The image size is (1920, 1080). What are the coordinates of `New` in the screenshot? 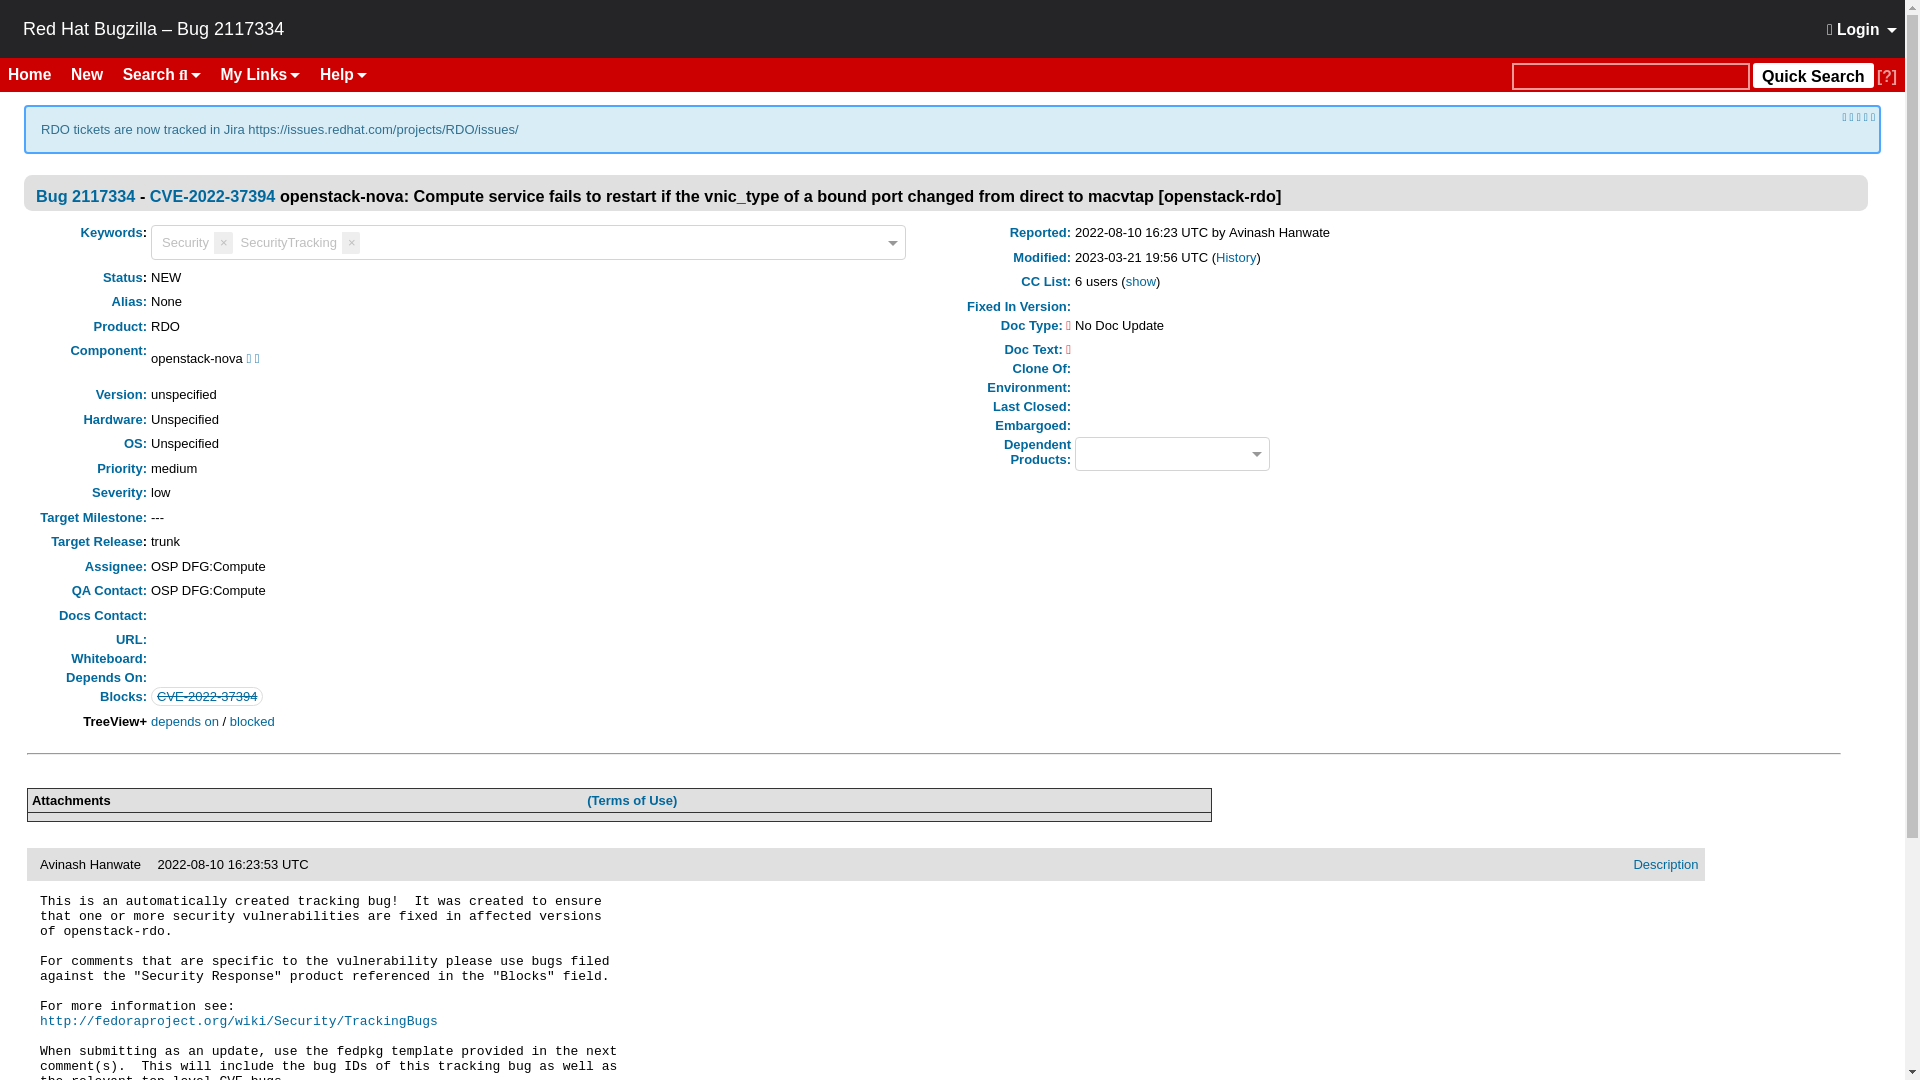 It's located at (94, 74).